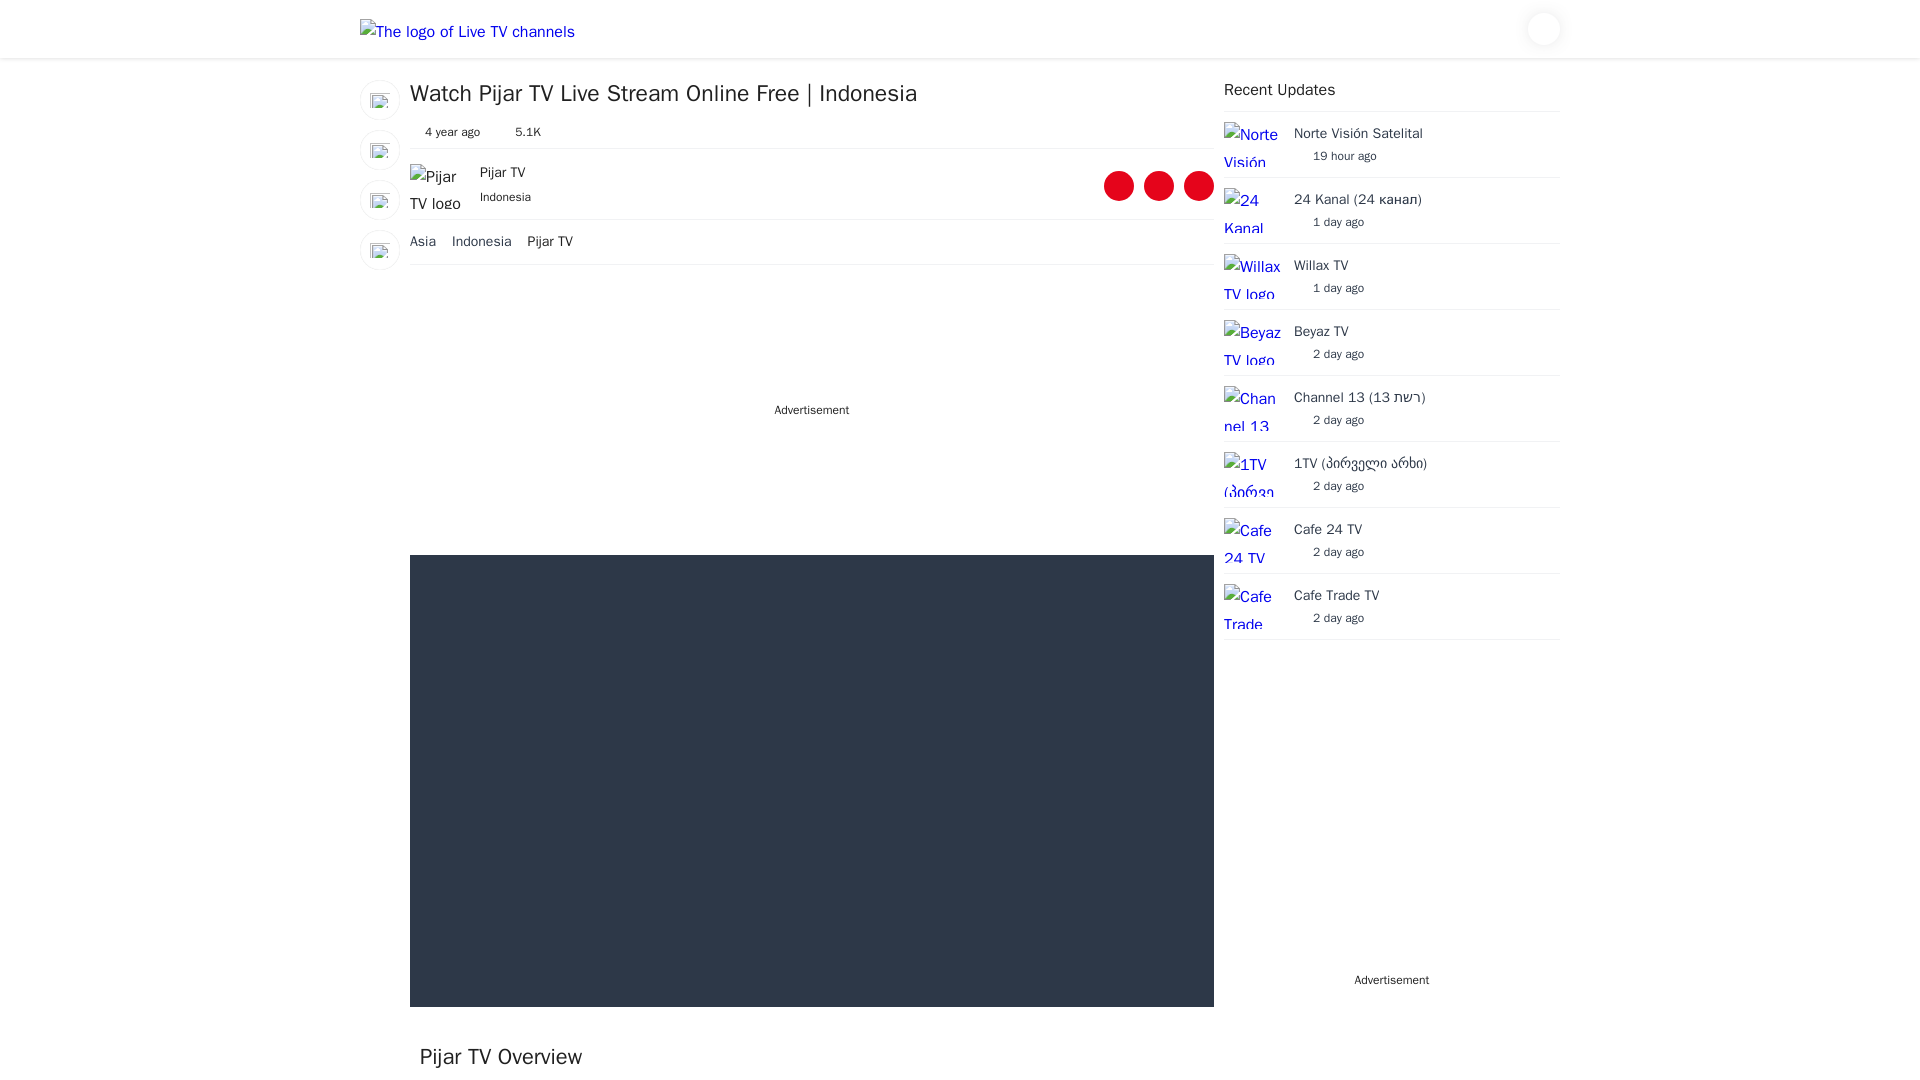 The height and width of the screenshot is (1080, 1920). Describe the element at coordinates (1198, 185) in the screenshot. I see `Resource Links` at that location.